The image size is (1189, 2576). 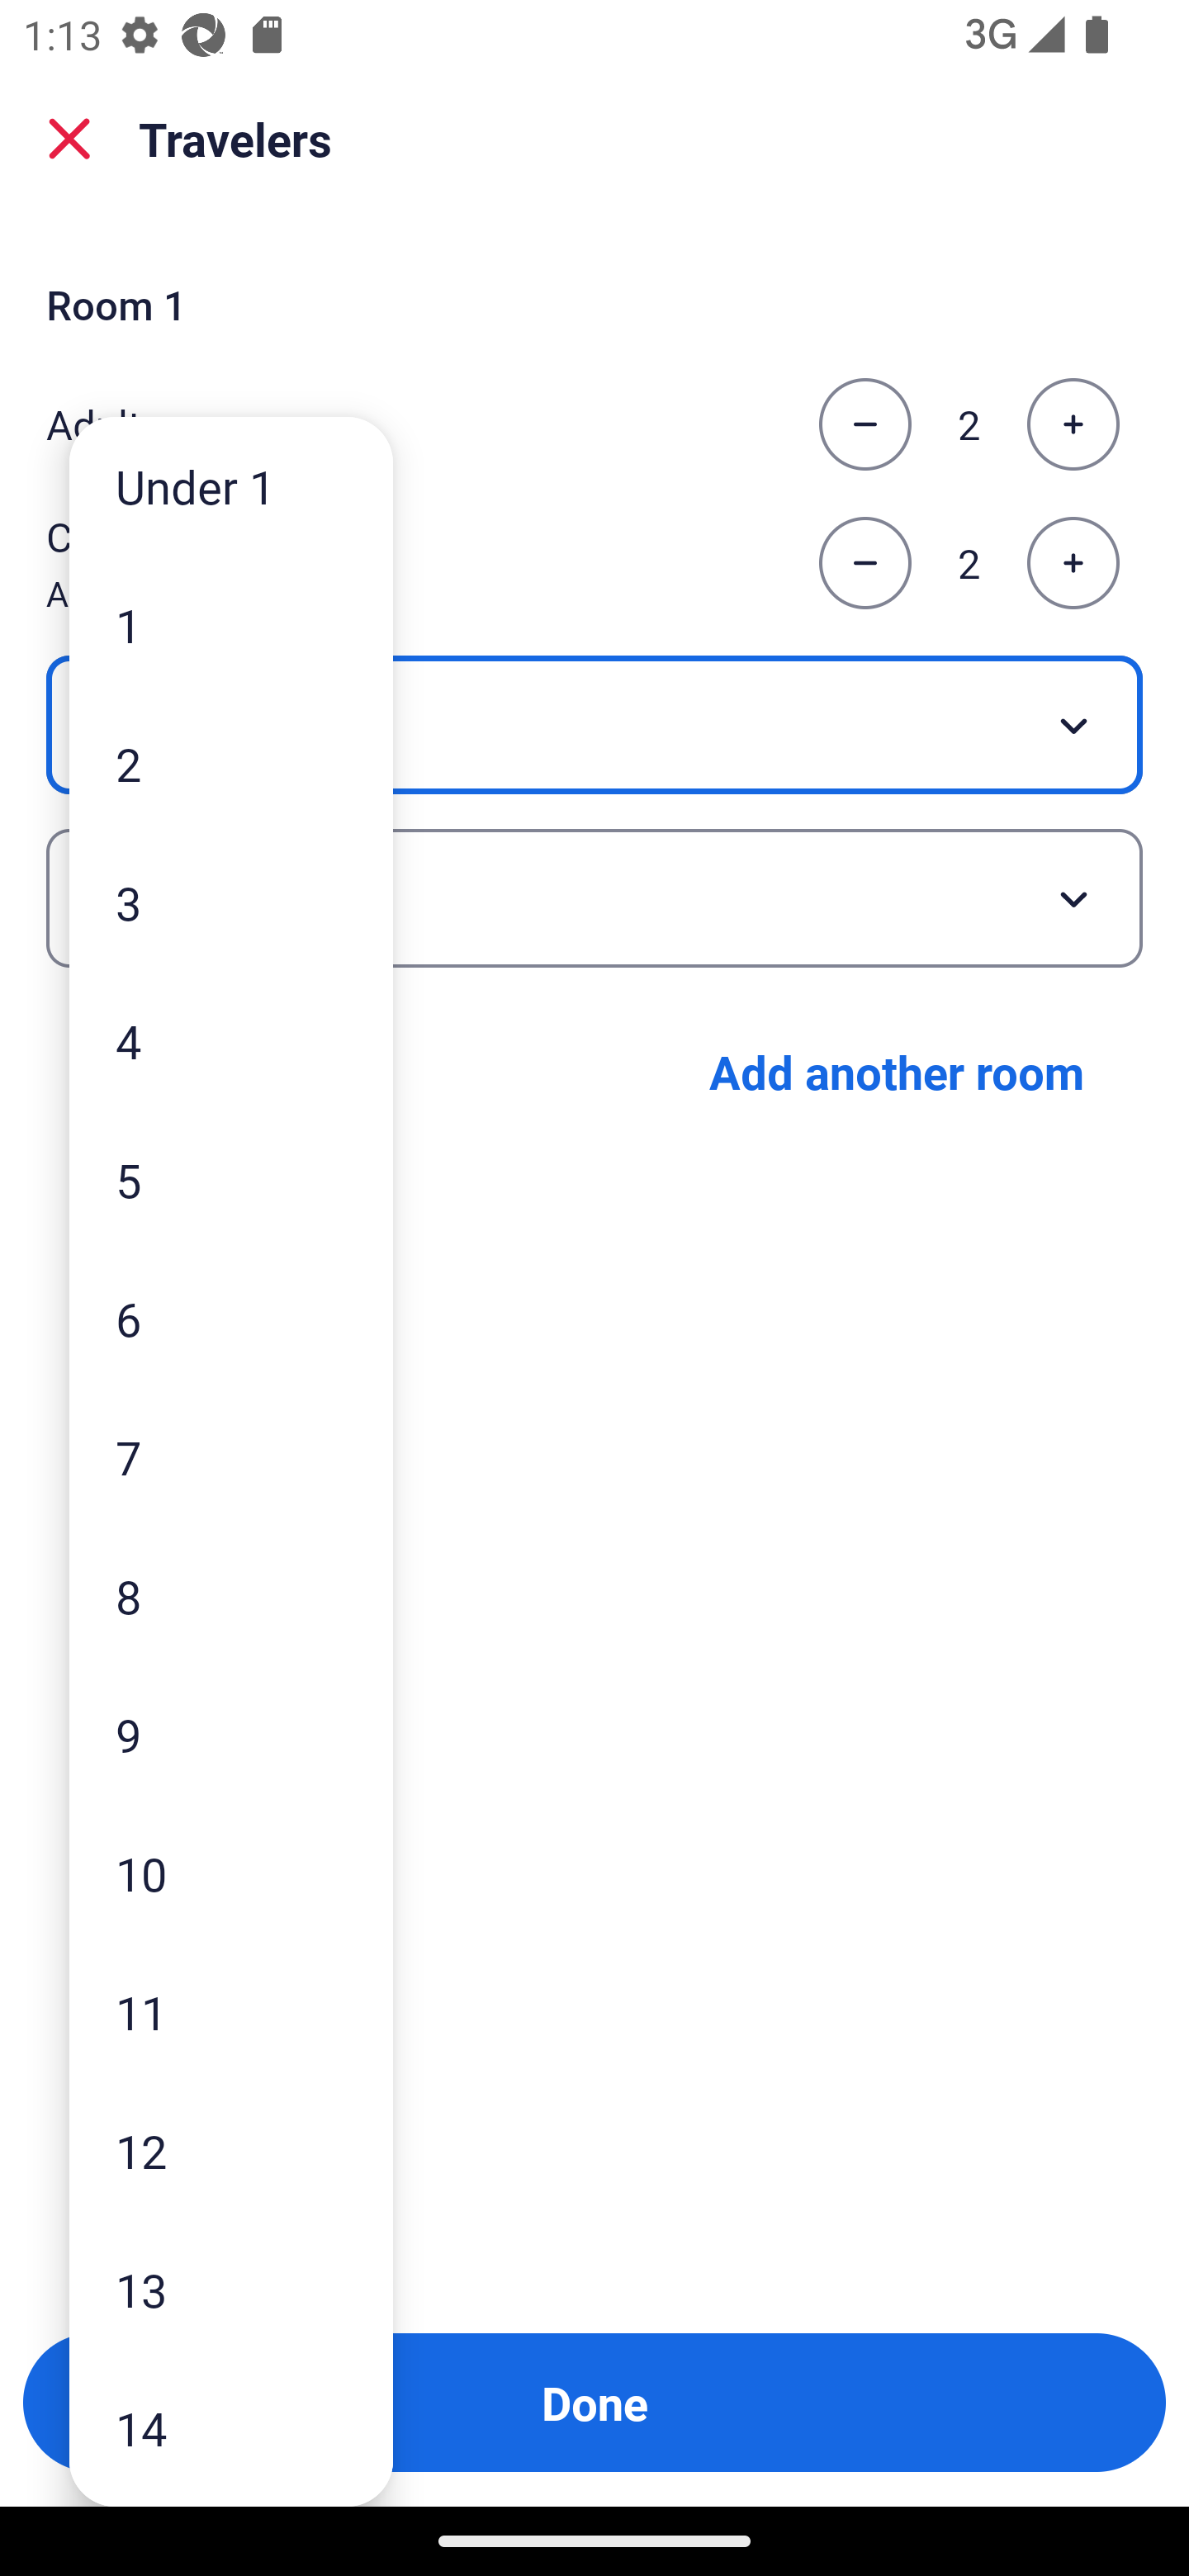 I want to click on 10, so click(x=231, y=1873).